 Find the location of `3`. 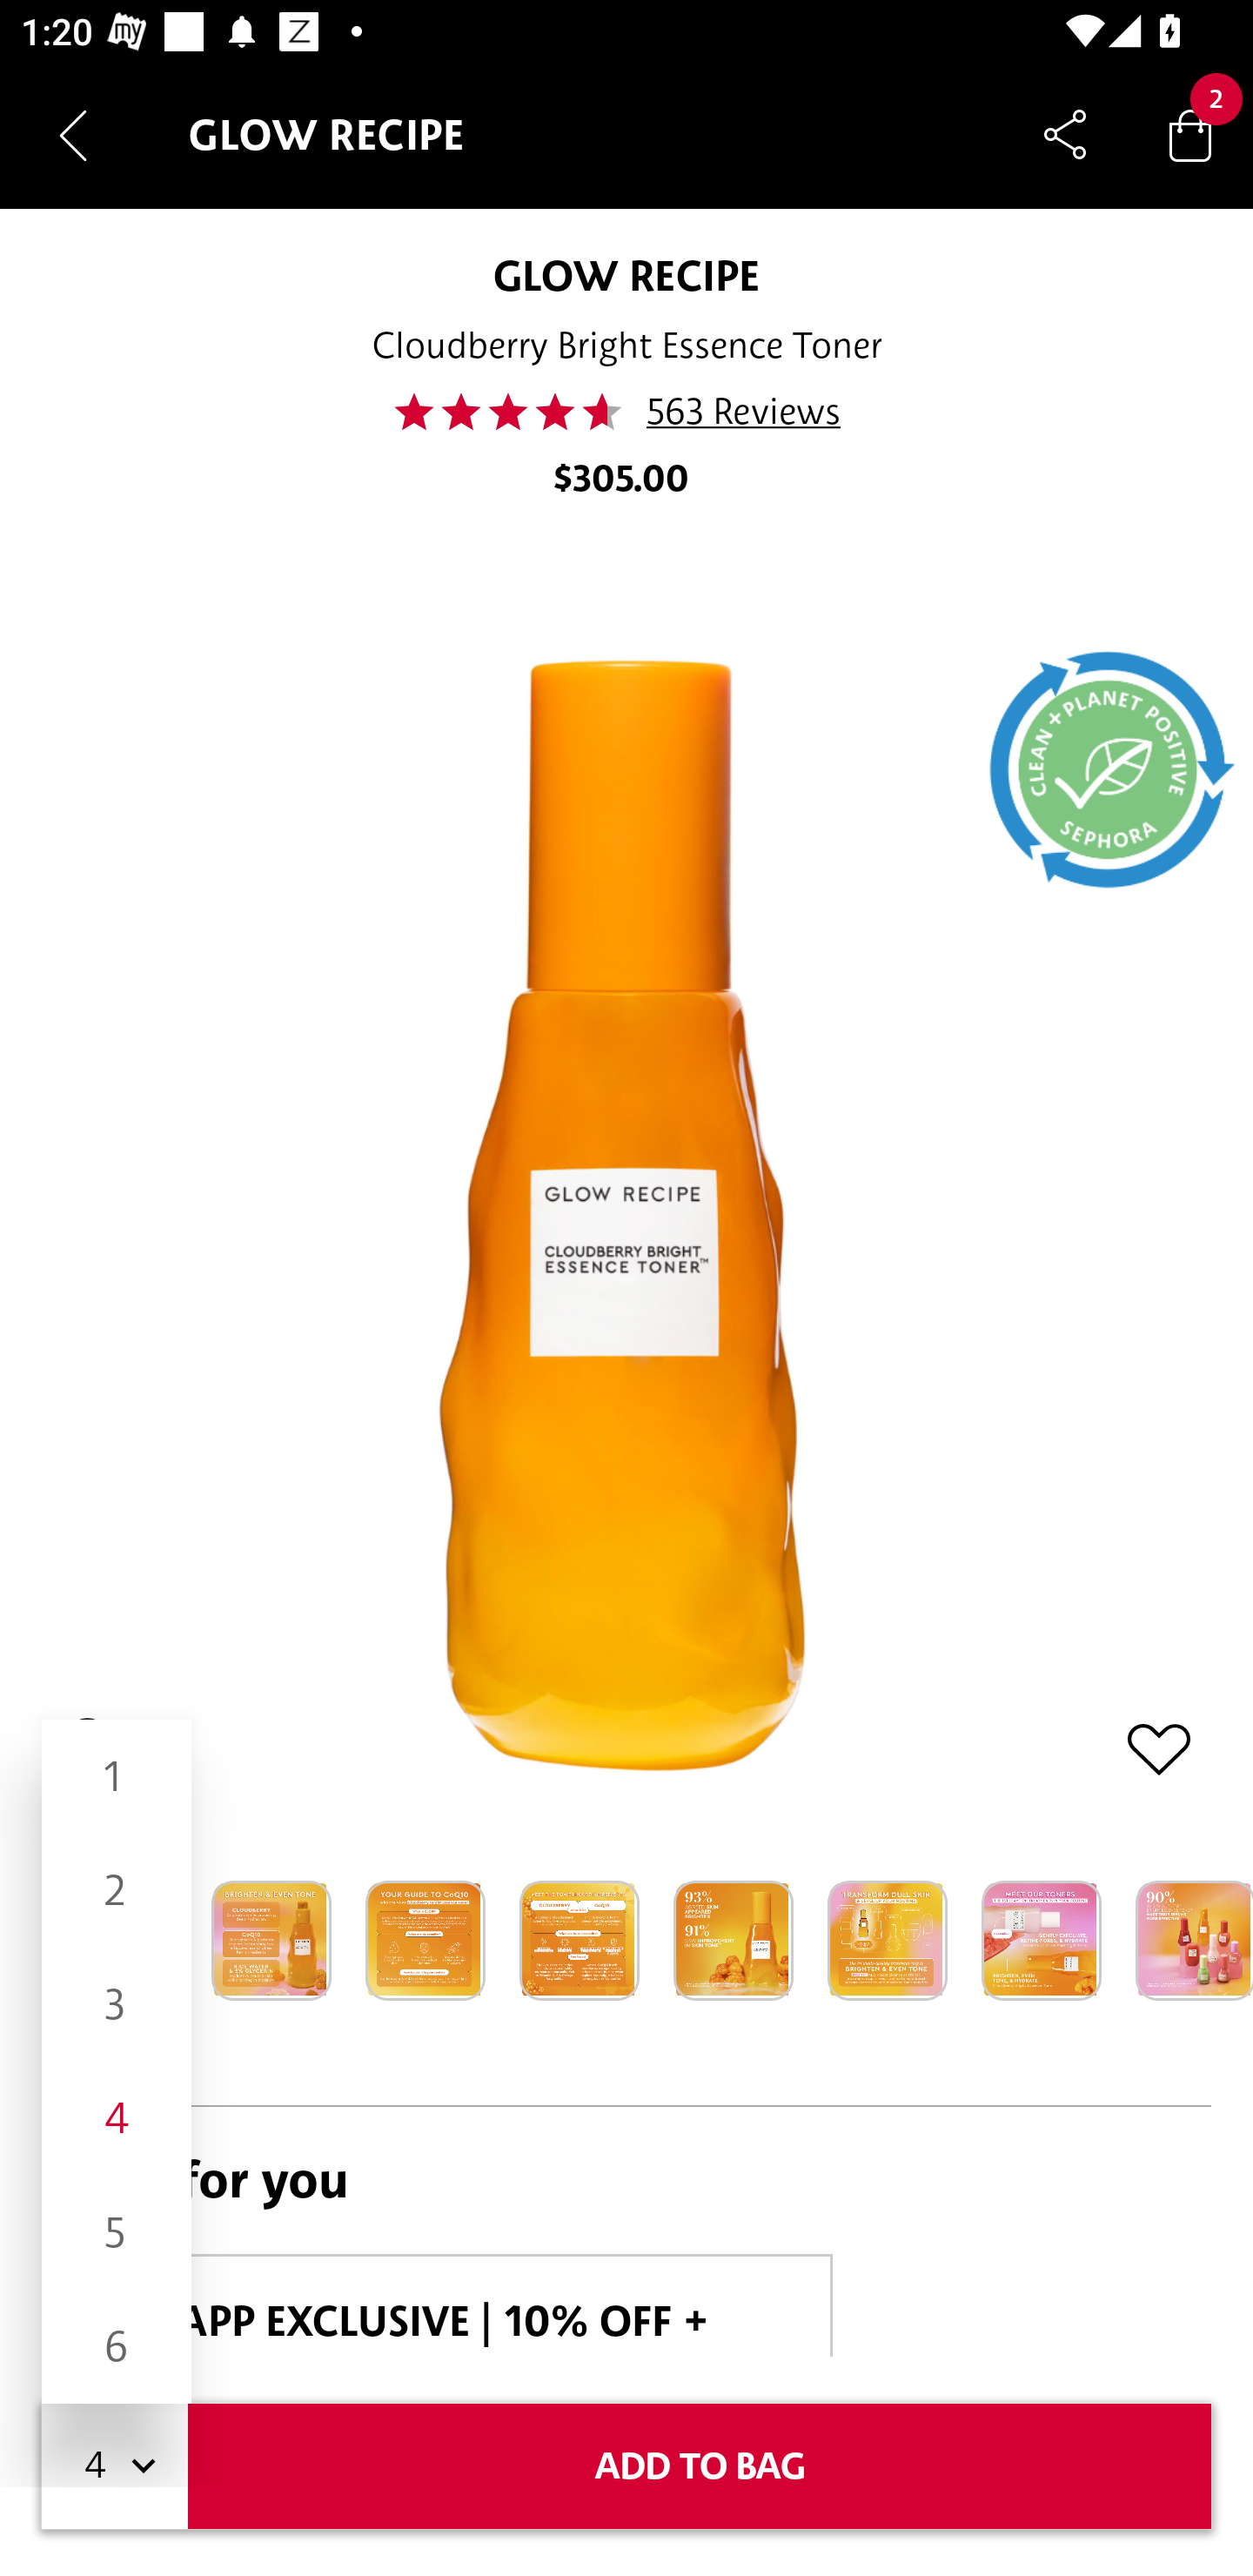

3 is located at coordinates (117, 2003).